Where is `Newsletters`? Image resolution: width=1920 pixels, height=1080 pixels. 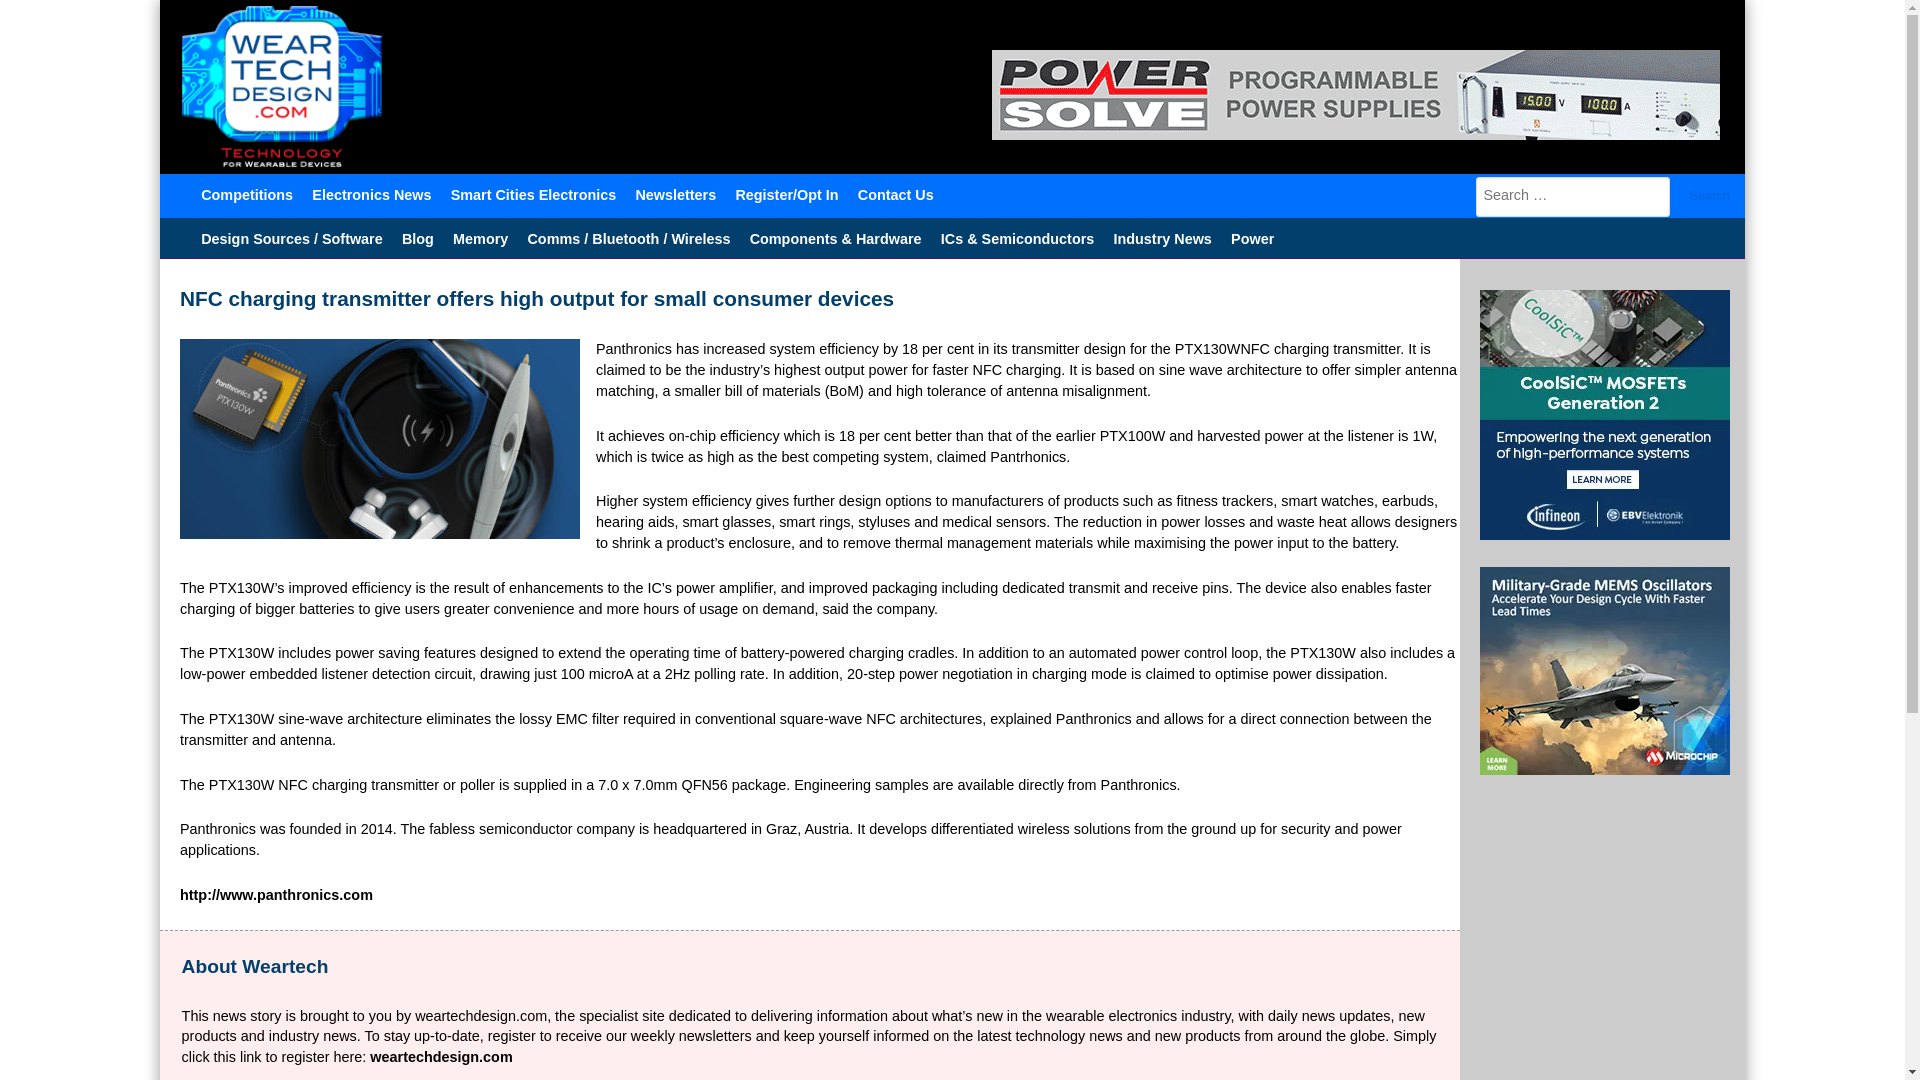
Newsletters is located at coordinates (675, 193).